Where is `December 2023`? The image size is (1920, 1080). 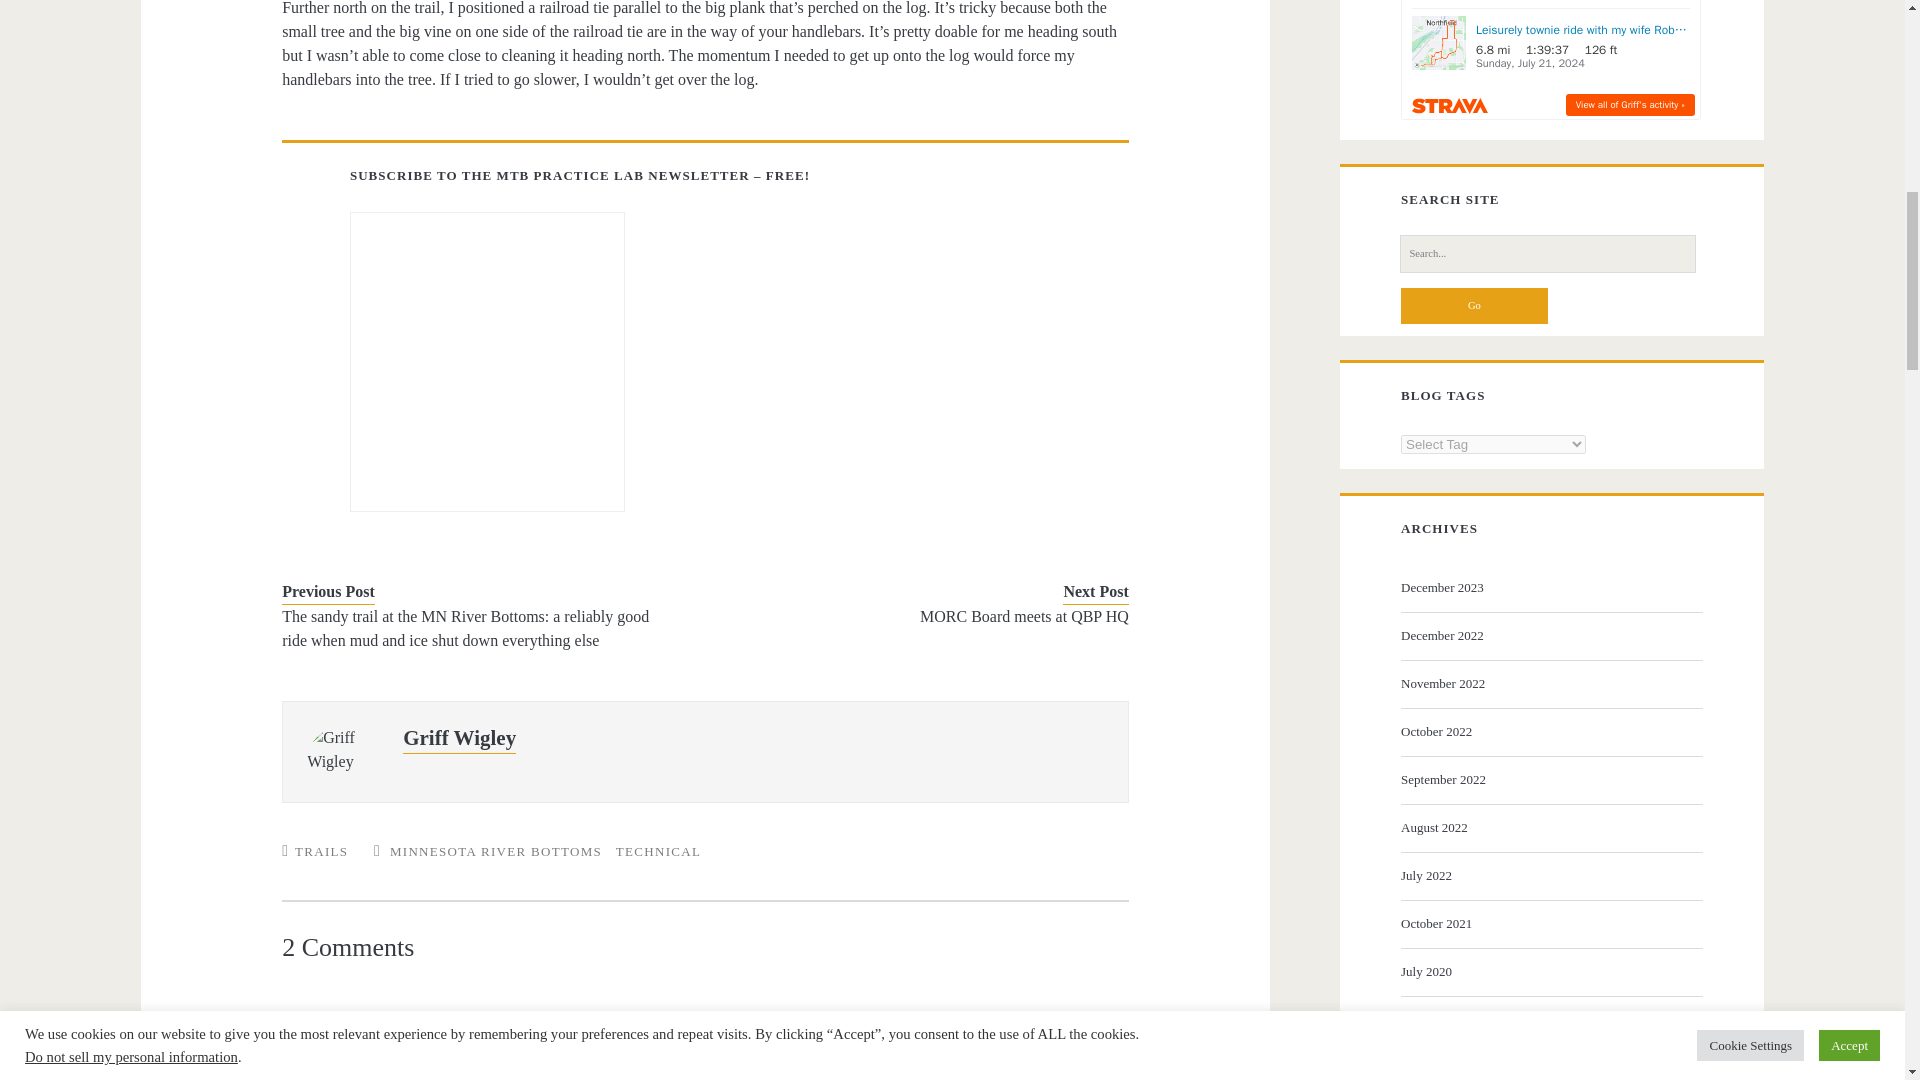
December 2023 is located at coordinates (1549, 588).